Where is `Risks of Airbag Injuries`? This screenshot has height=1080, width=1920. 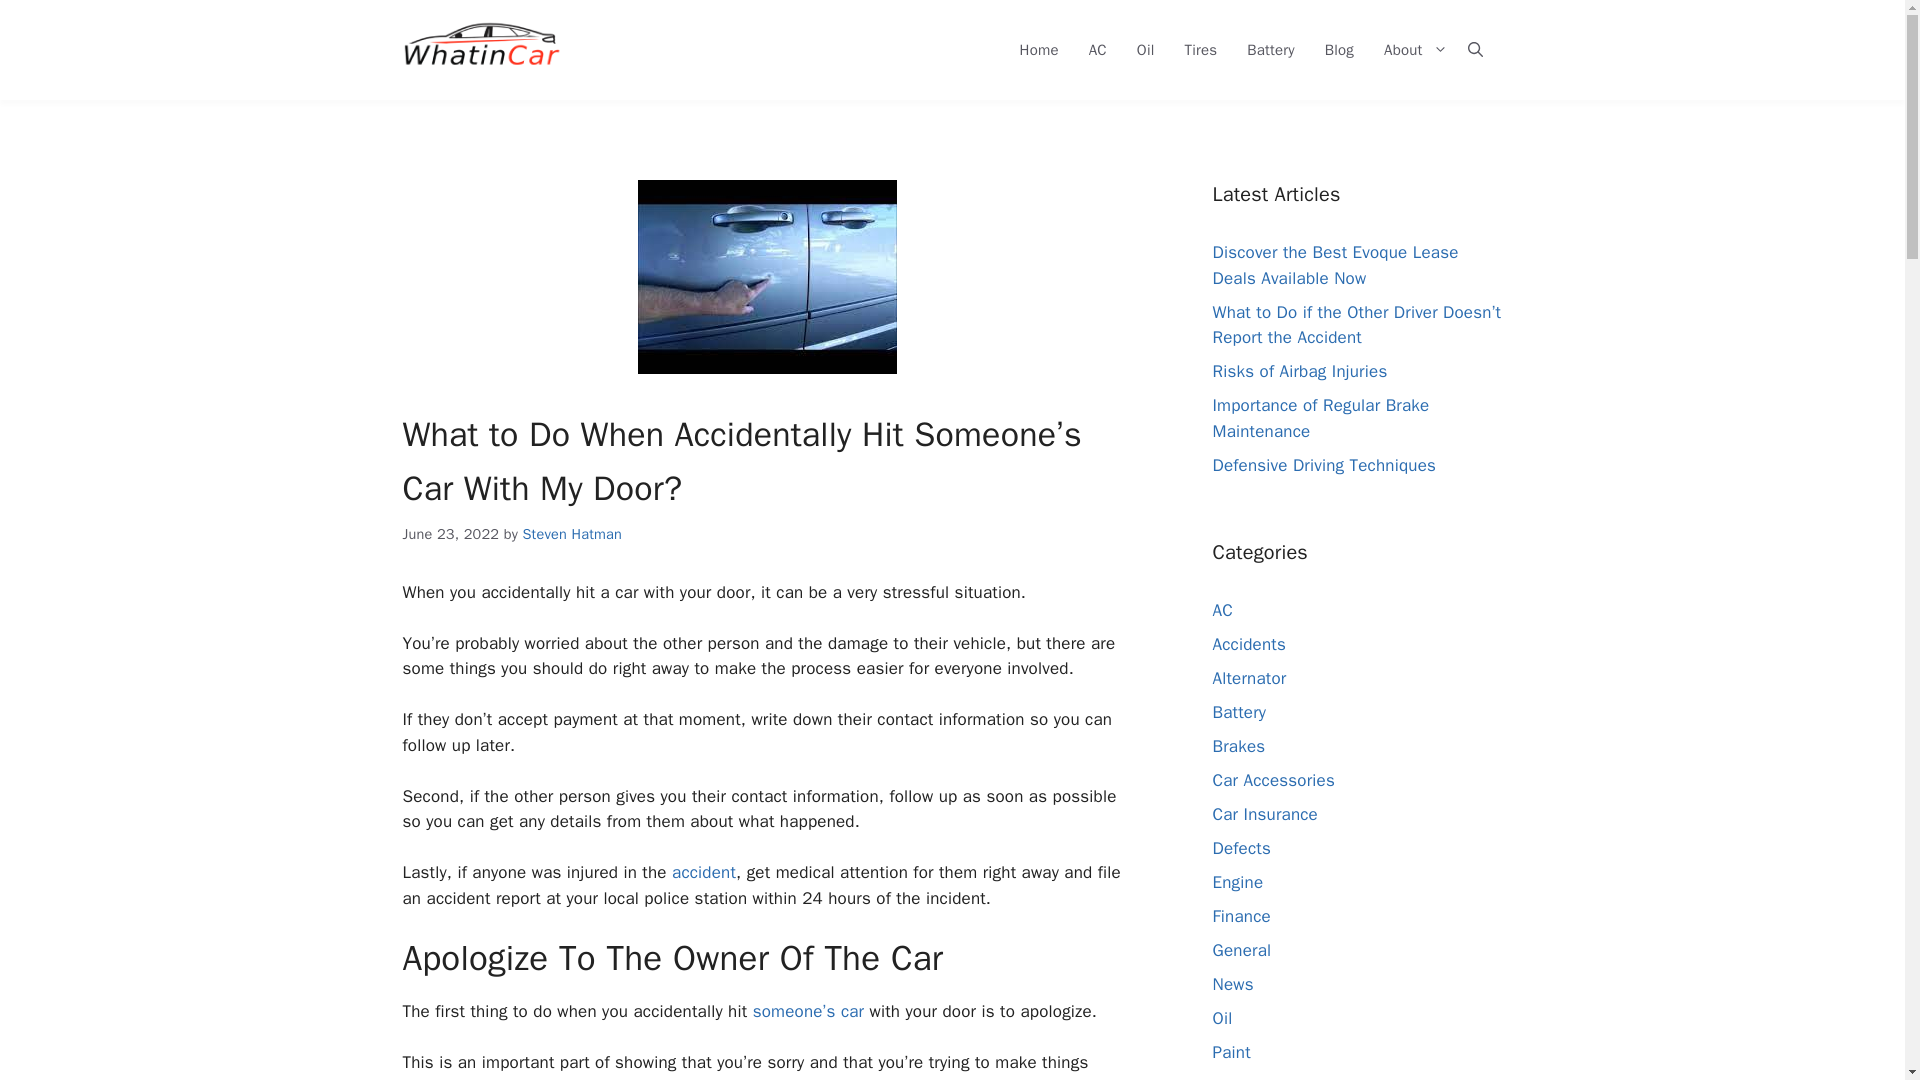 Risks of Airbag Injuries is located at coordinates (1298, 371).